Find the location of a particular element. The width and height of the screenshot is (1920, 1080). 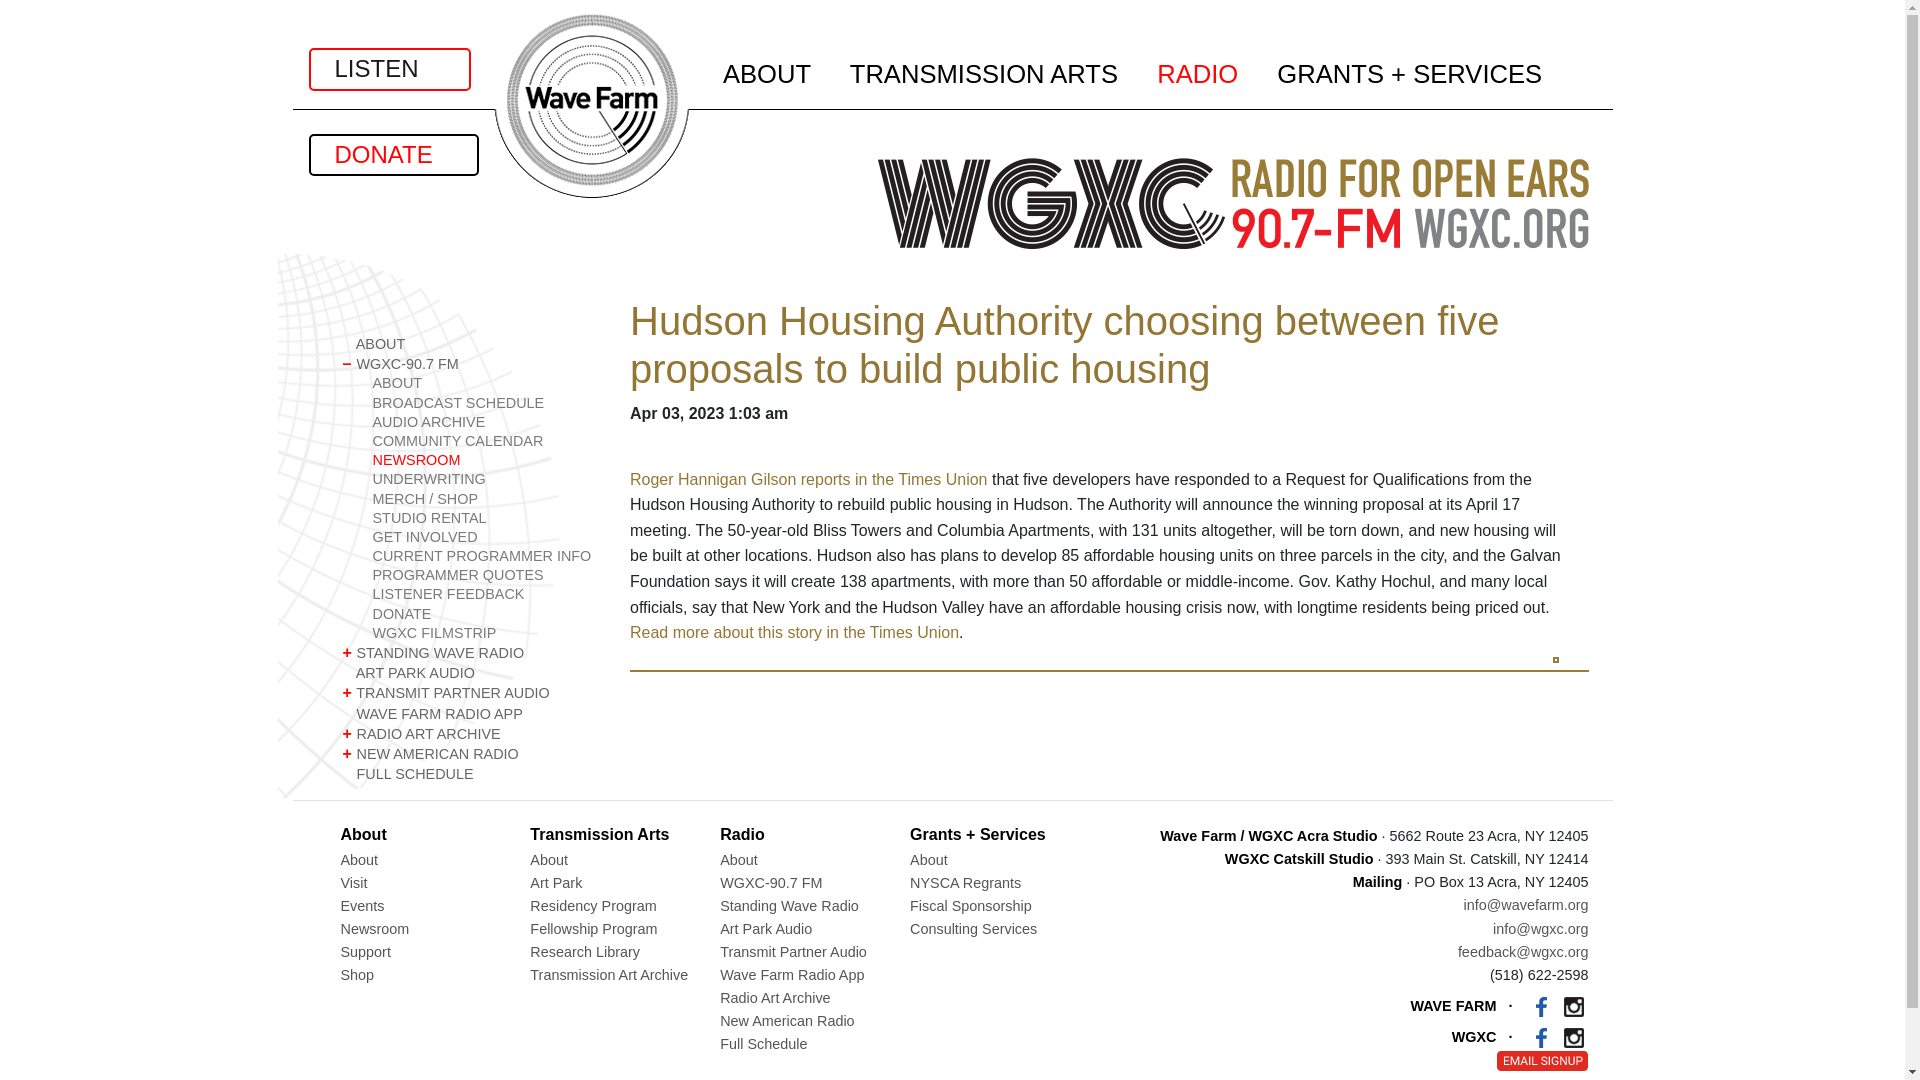

LISTEN     is located at coordinates (388, 68).